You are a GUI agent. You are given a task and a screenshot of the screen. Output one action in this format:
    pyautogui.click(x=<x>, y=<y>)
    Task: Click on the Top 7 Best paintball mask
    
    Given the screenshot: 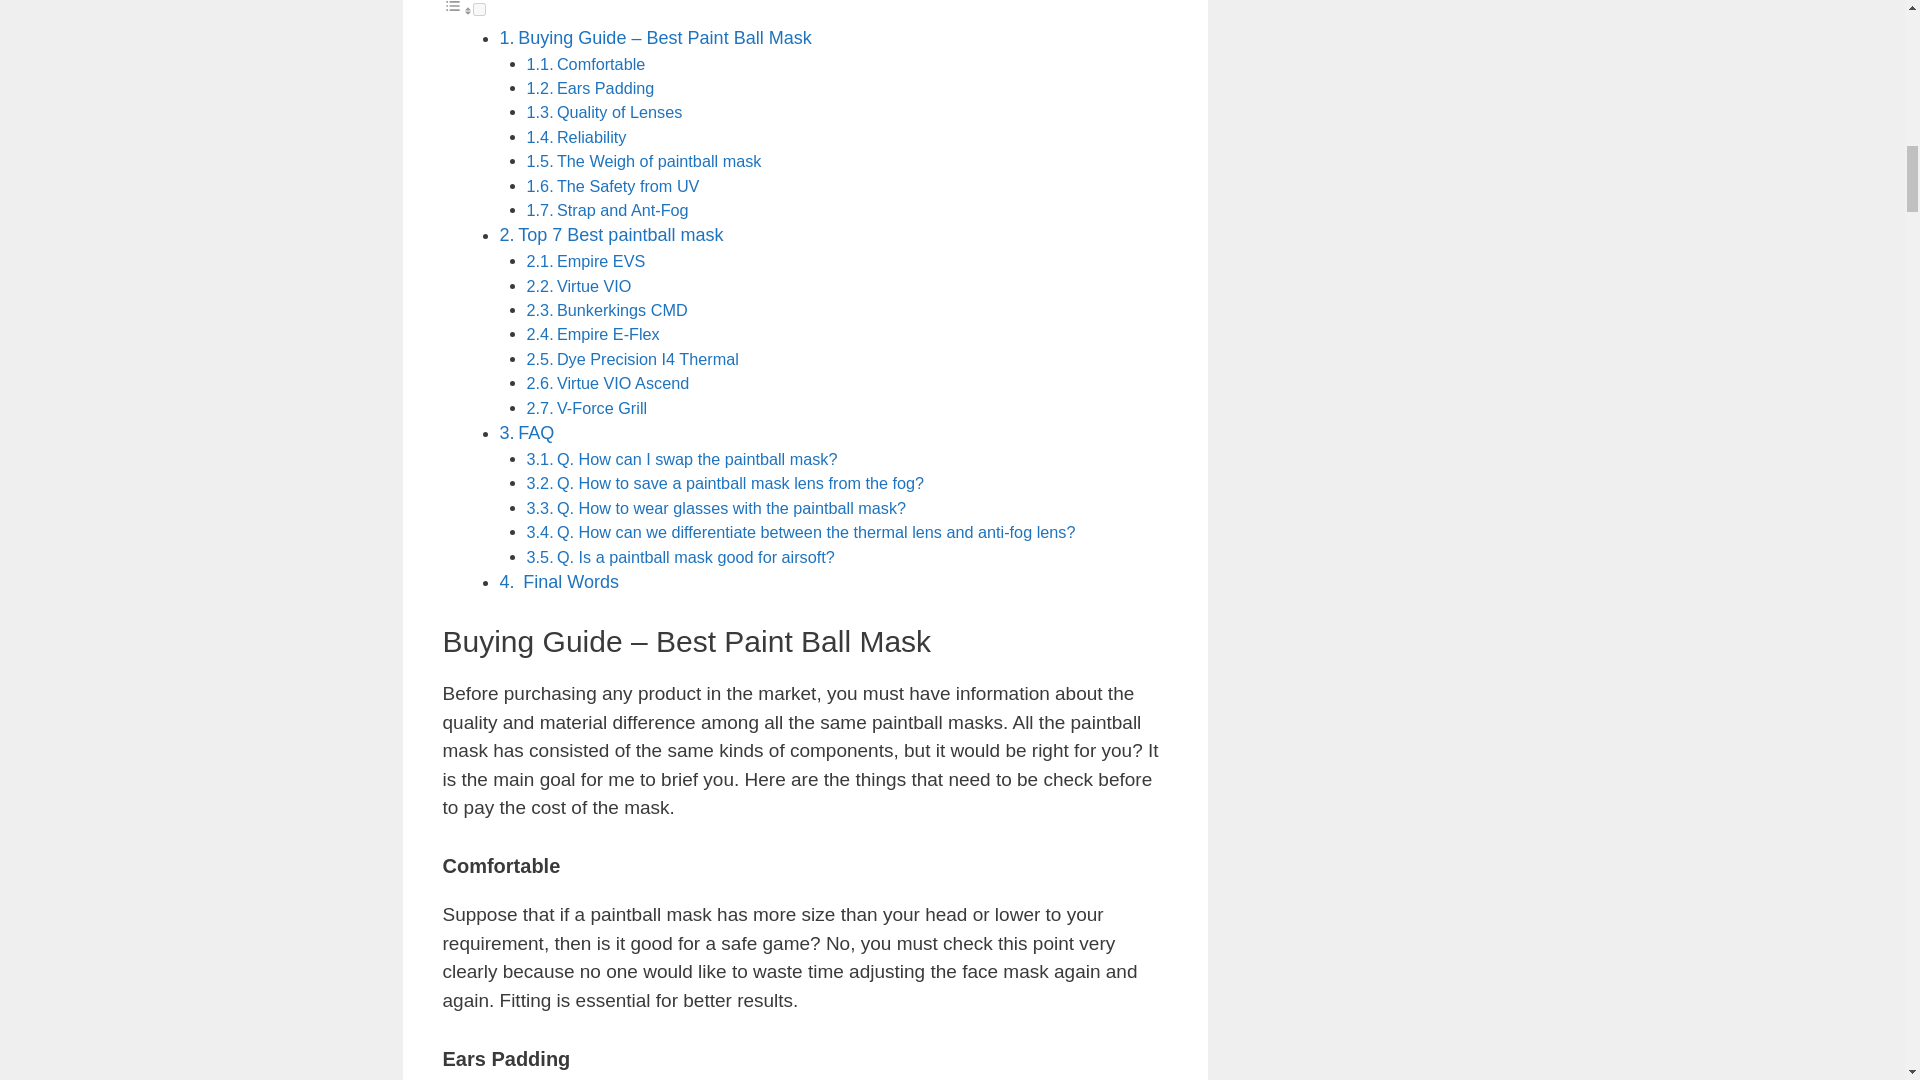 What is the action you would take?
    pyautogui.click(x=620, y=234)
    